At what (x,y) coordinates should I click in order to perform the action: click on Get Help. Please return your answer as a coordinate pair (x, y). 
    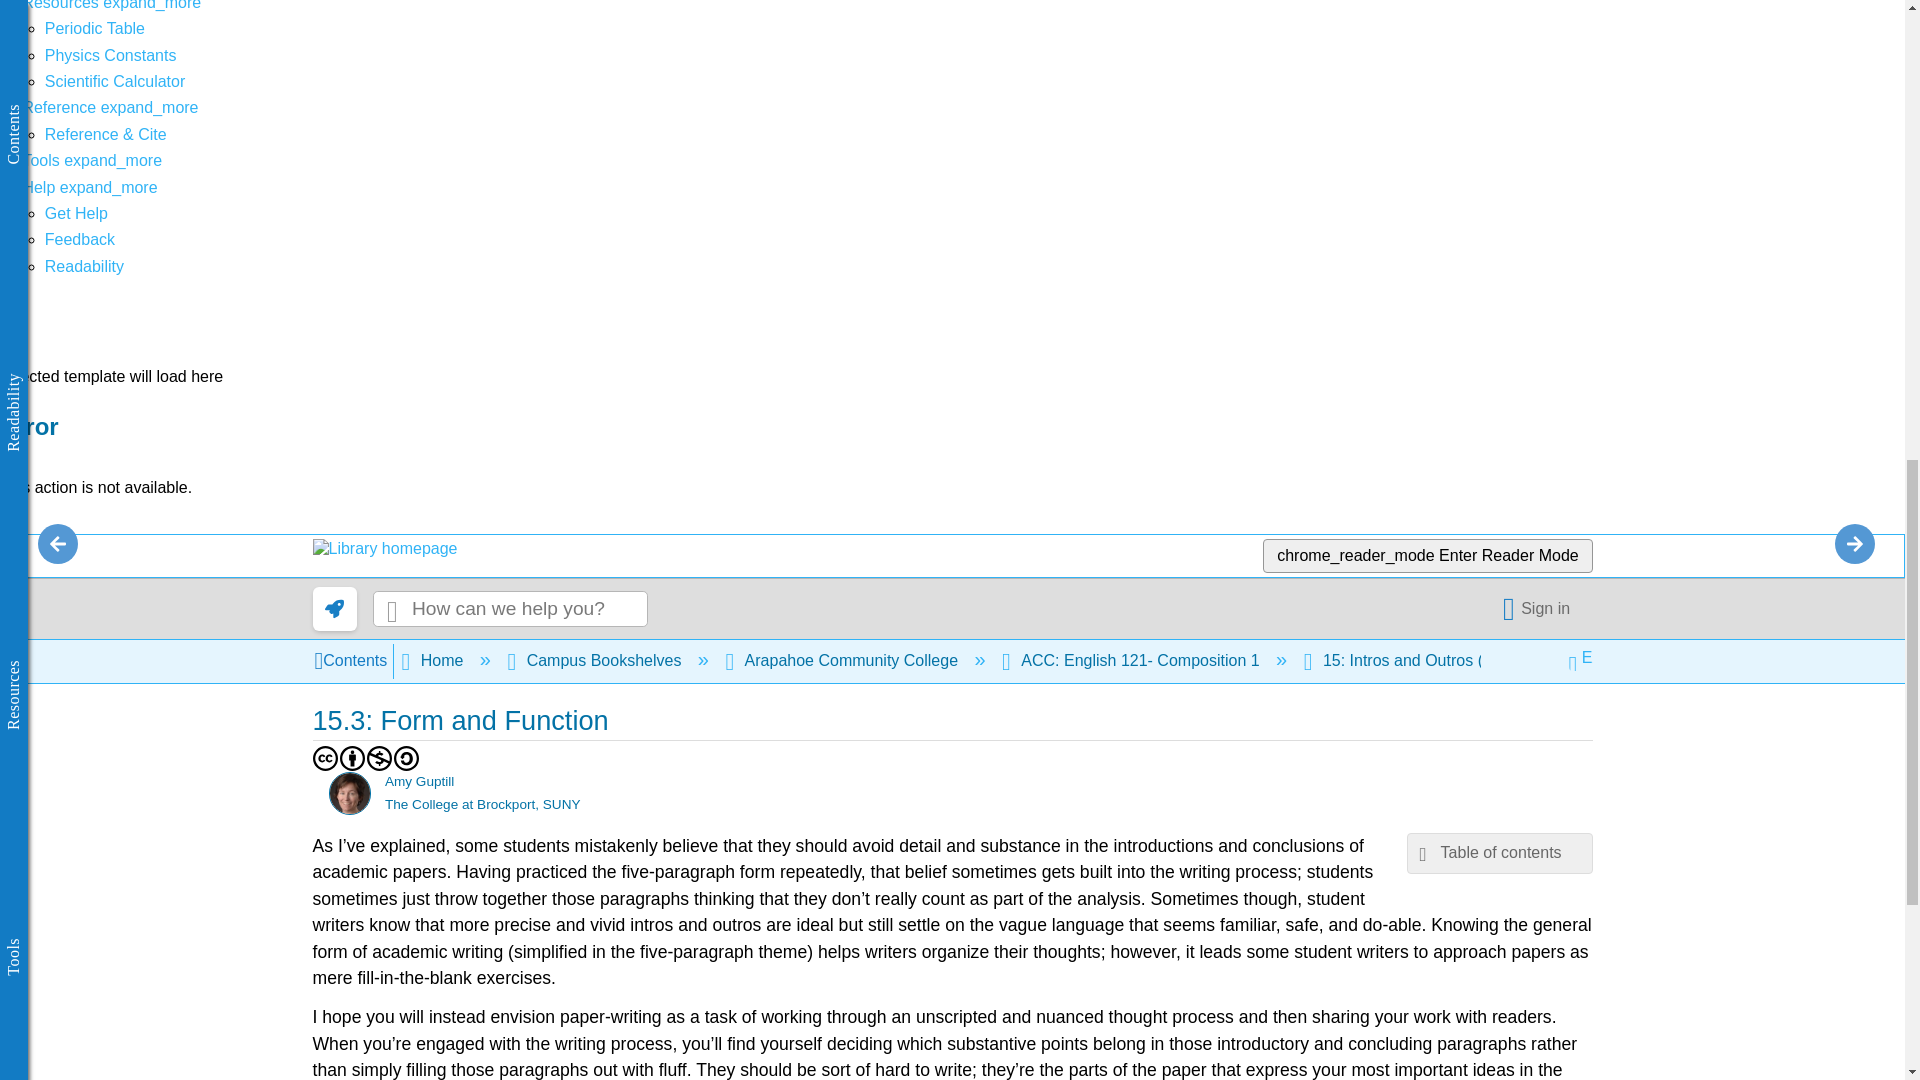
    Looking at the image, I should click on (76, 214).